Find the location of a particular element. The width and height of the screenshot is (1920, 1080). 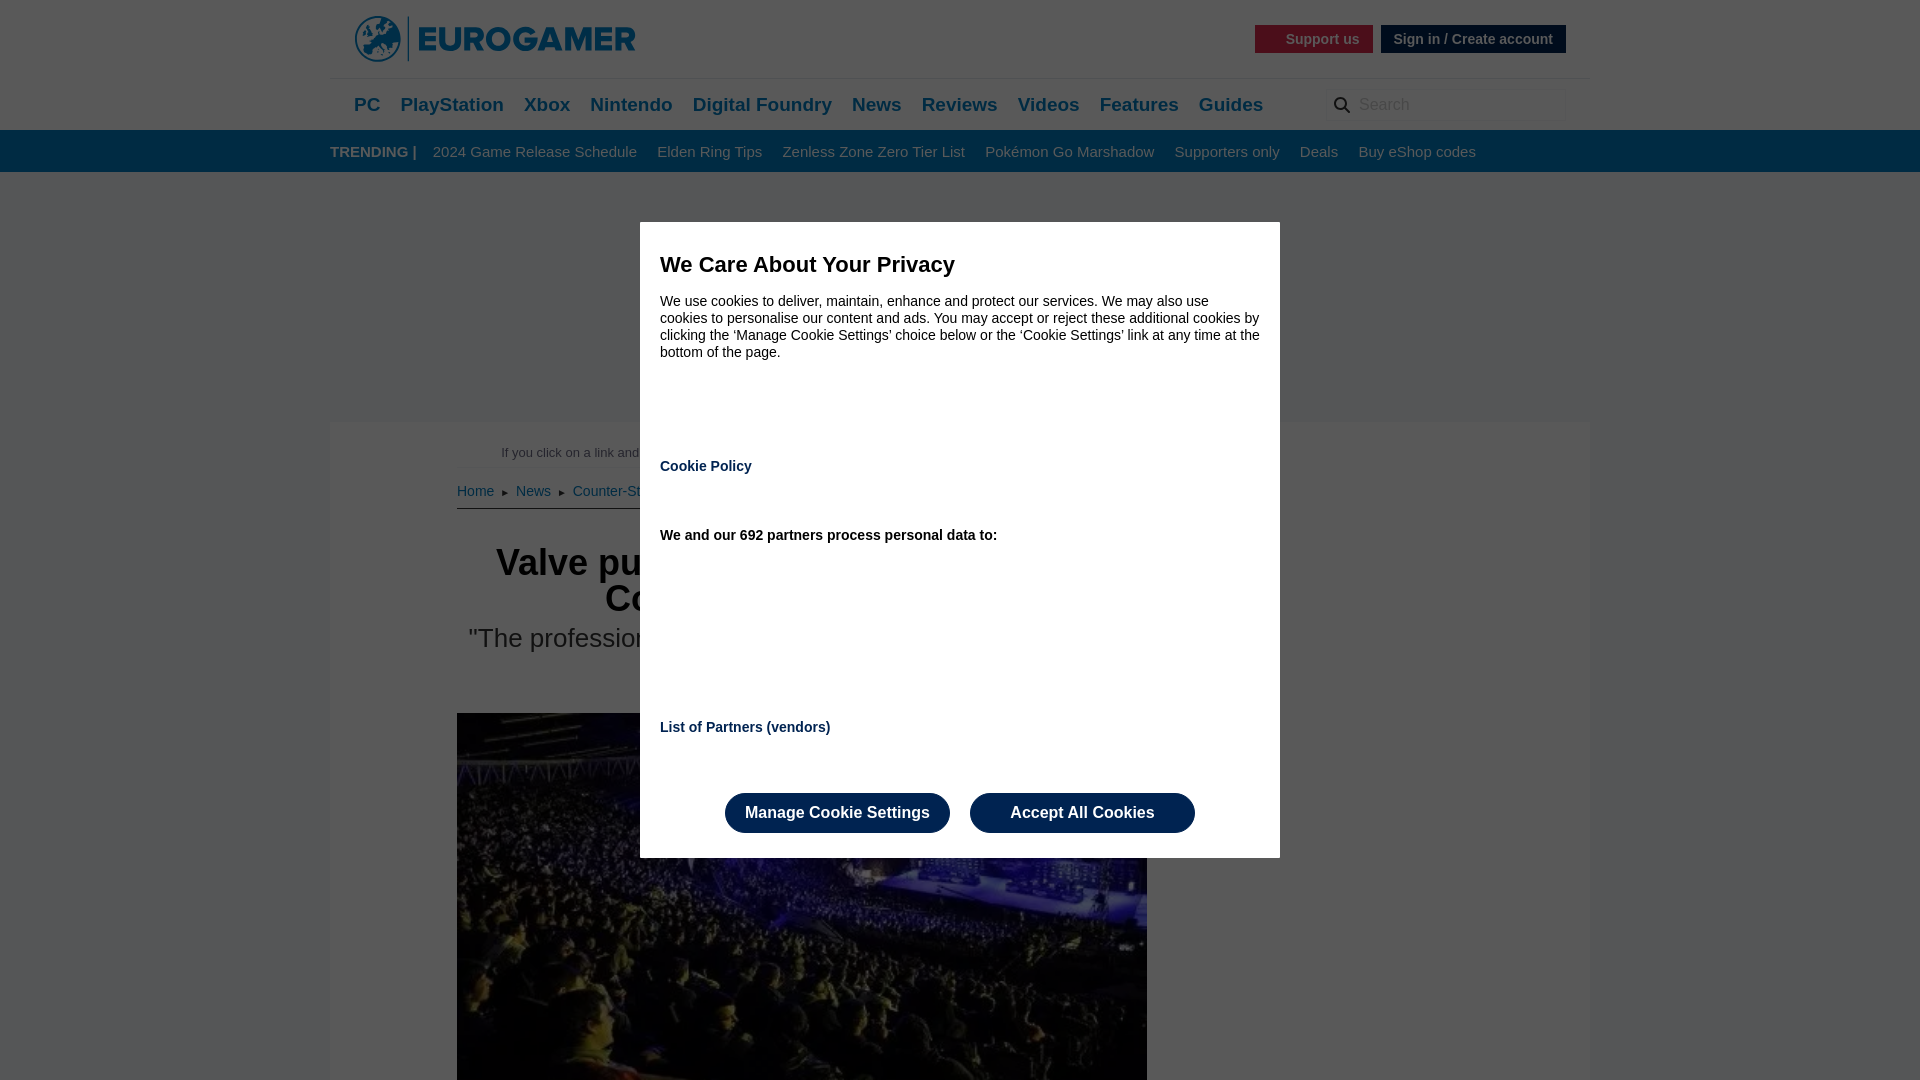

Guides is located at coordinates (1230, 104).